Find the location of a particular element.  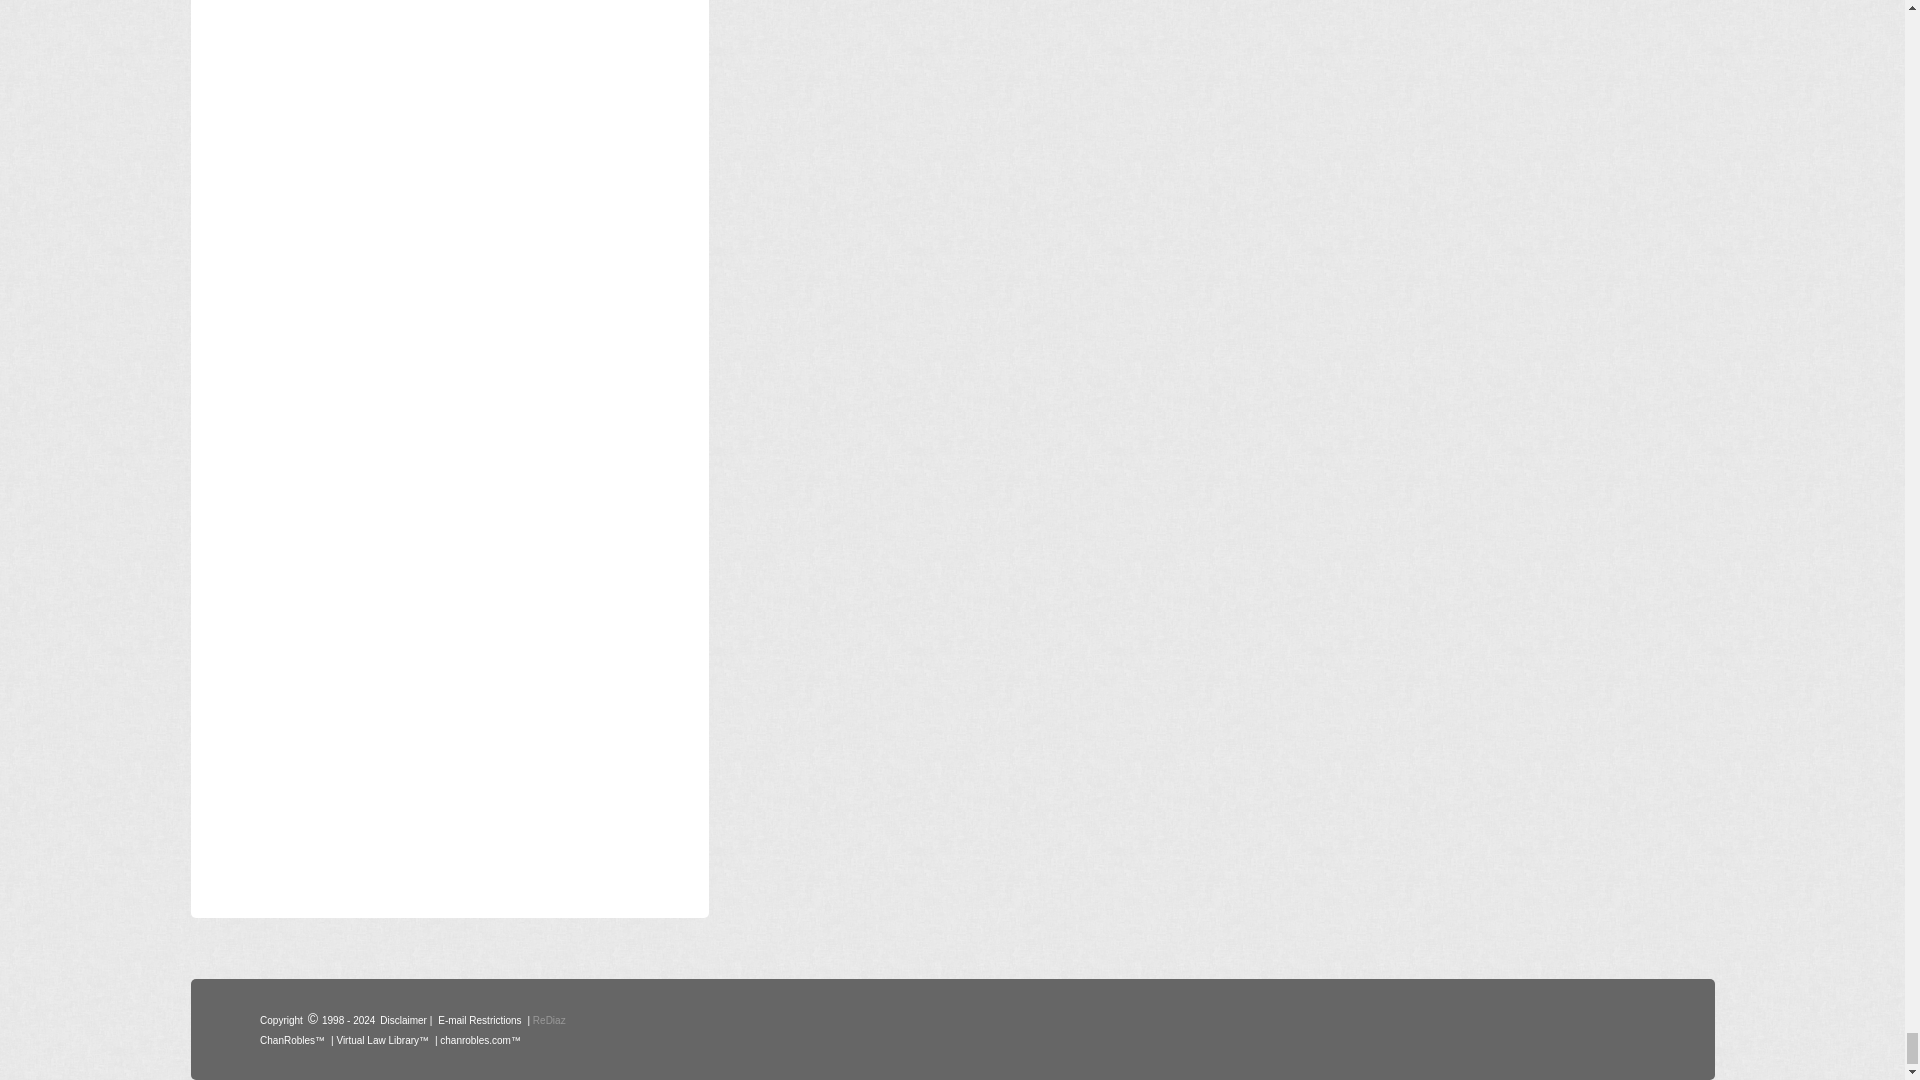

Copyright is located at coordinates (281, 1018).